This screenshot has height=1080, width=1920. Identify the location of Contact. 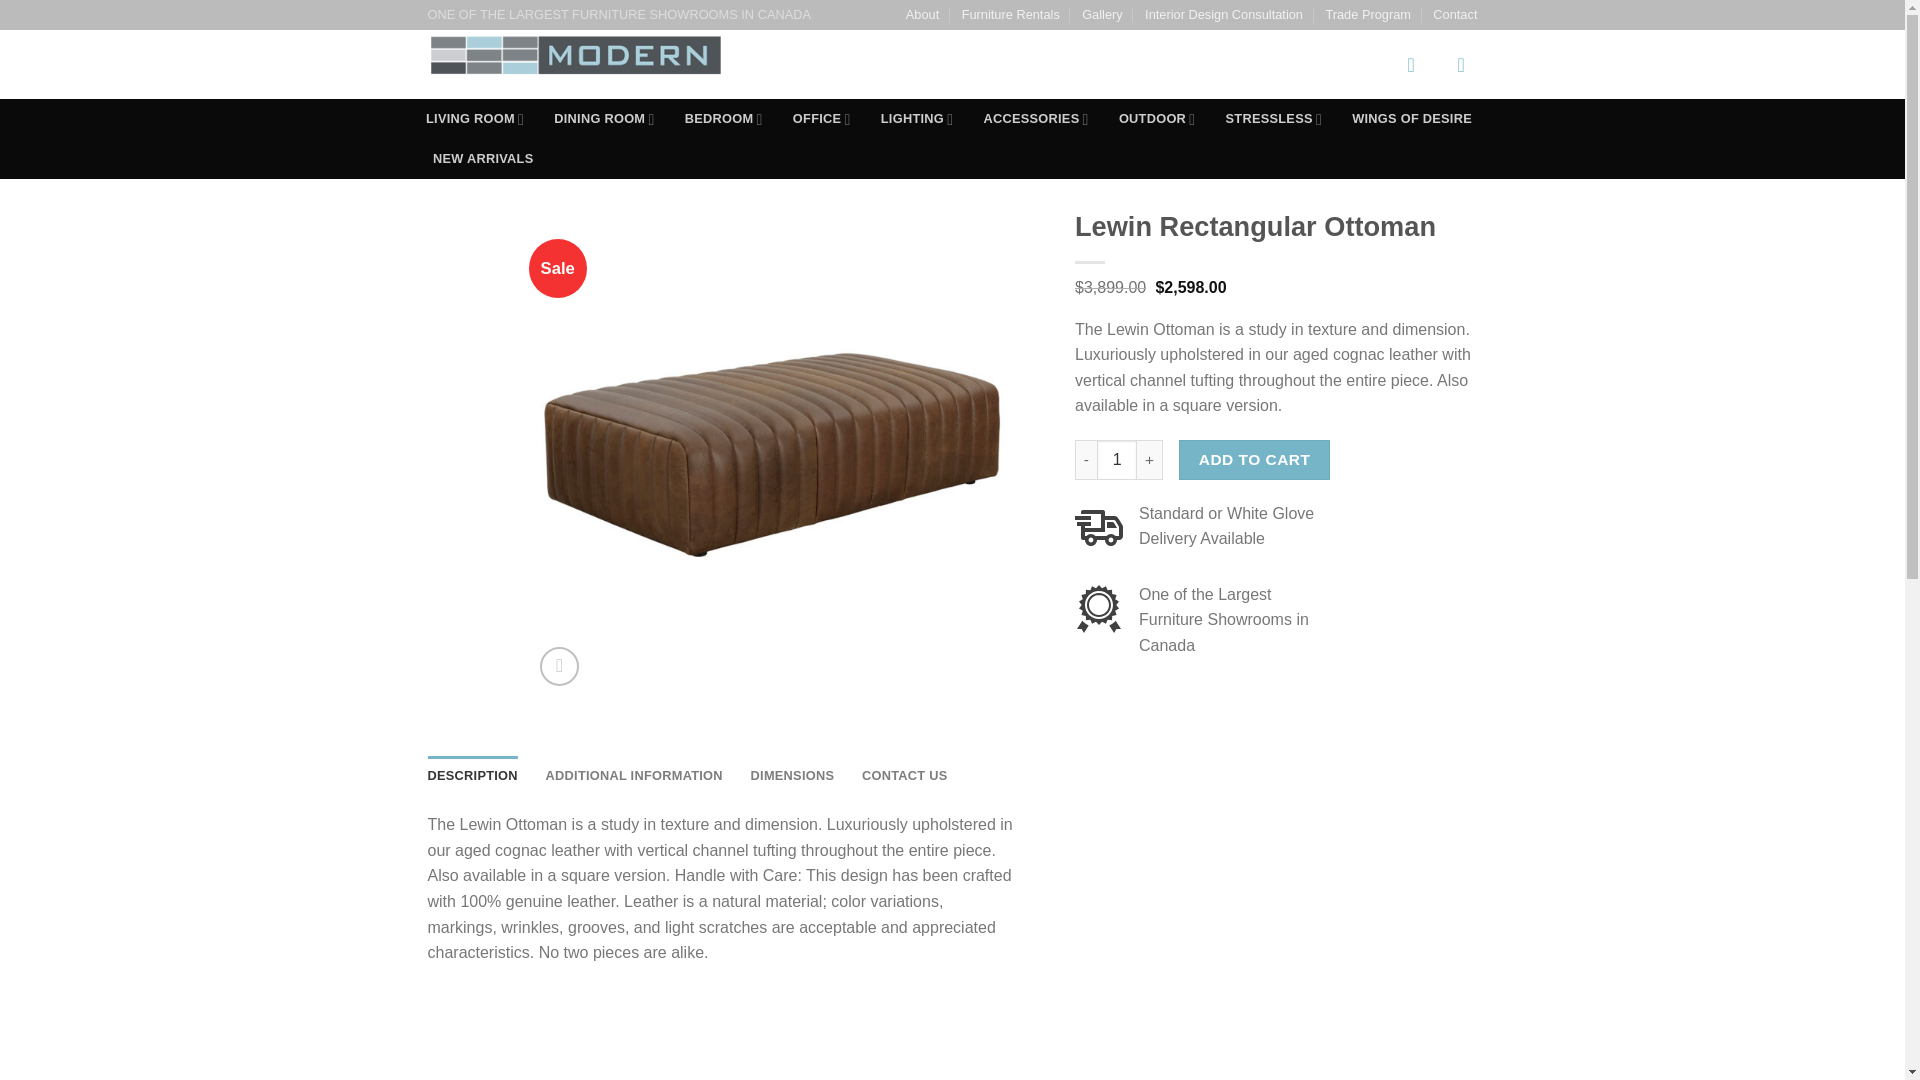
(1454, 15).